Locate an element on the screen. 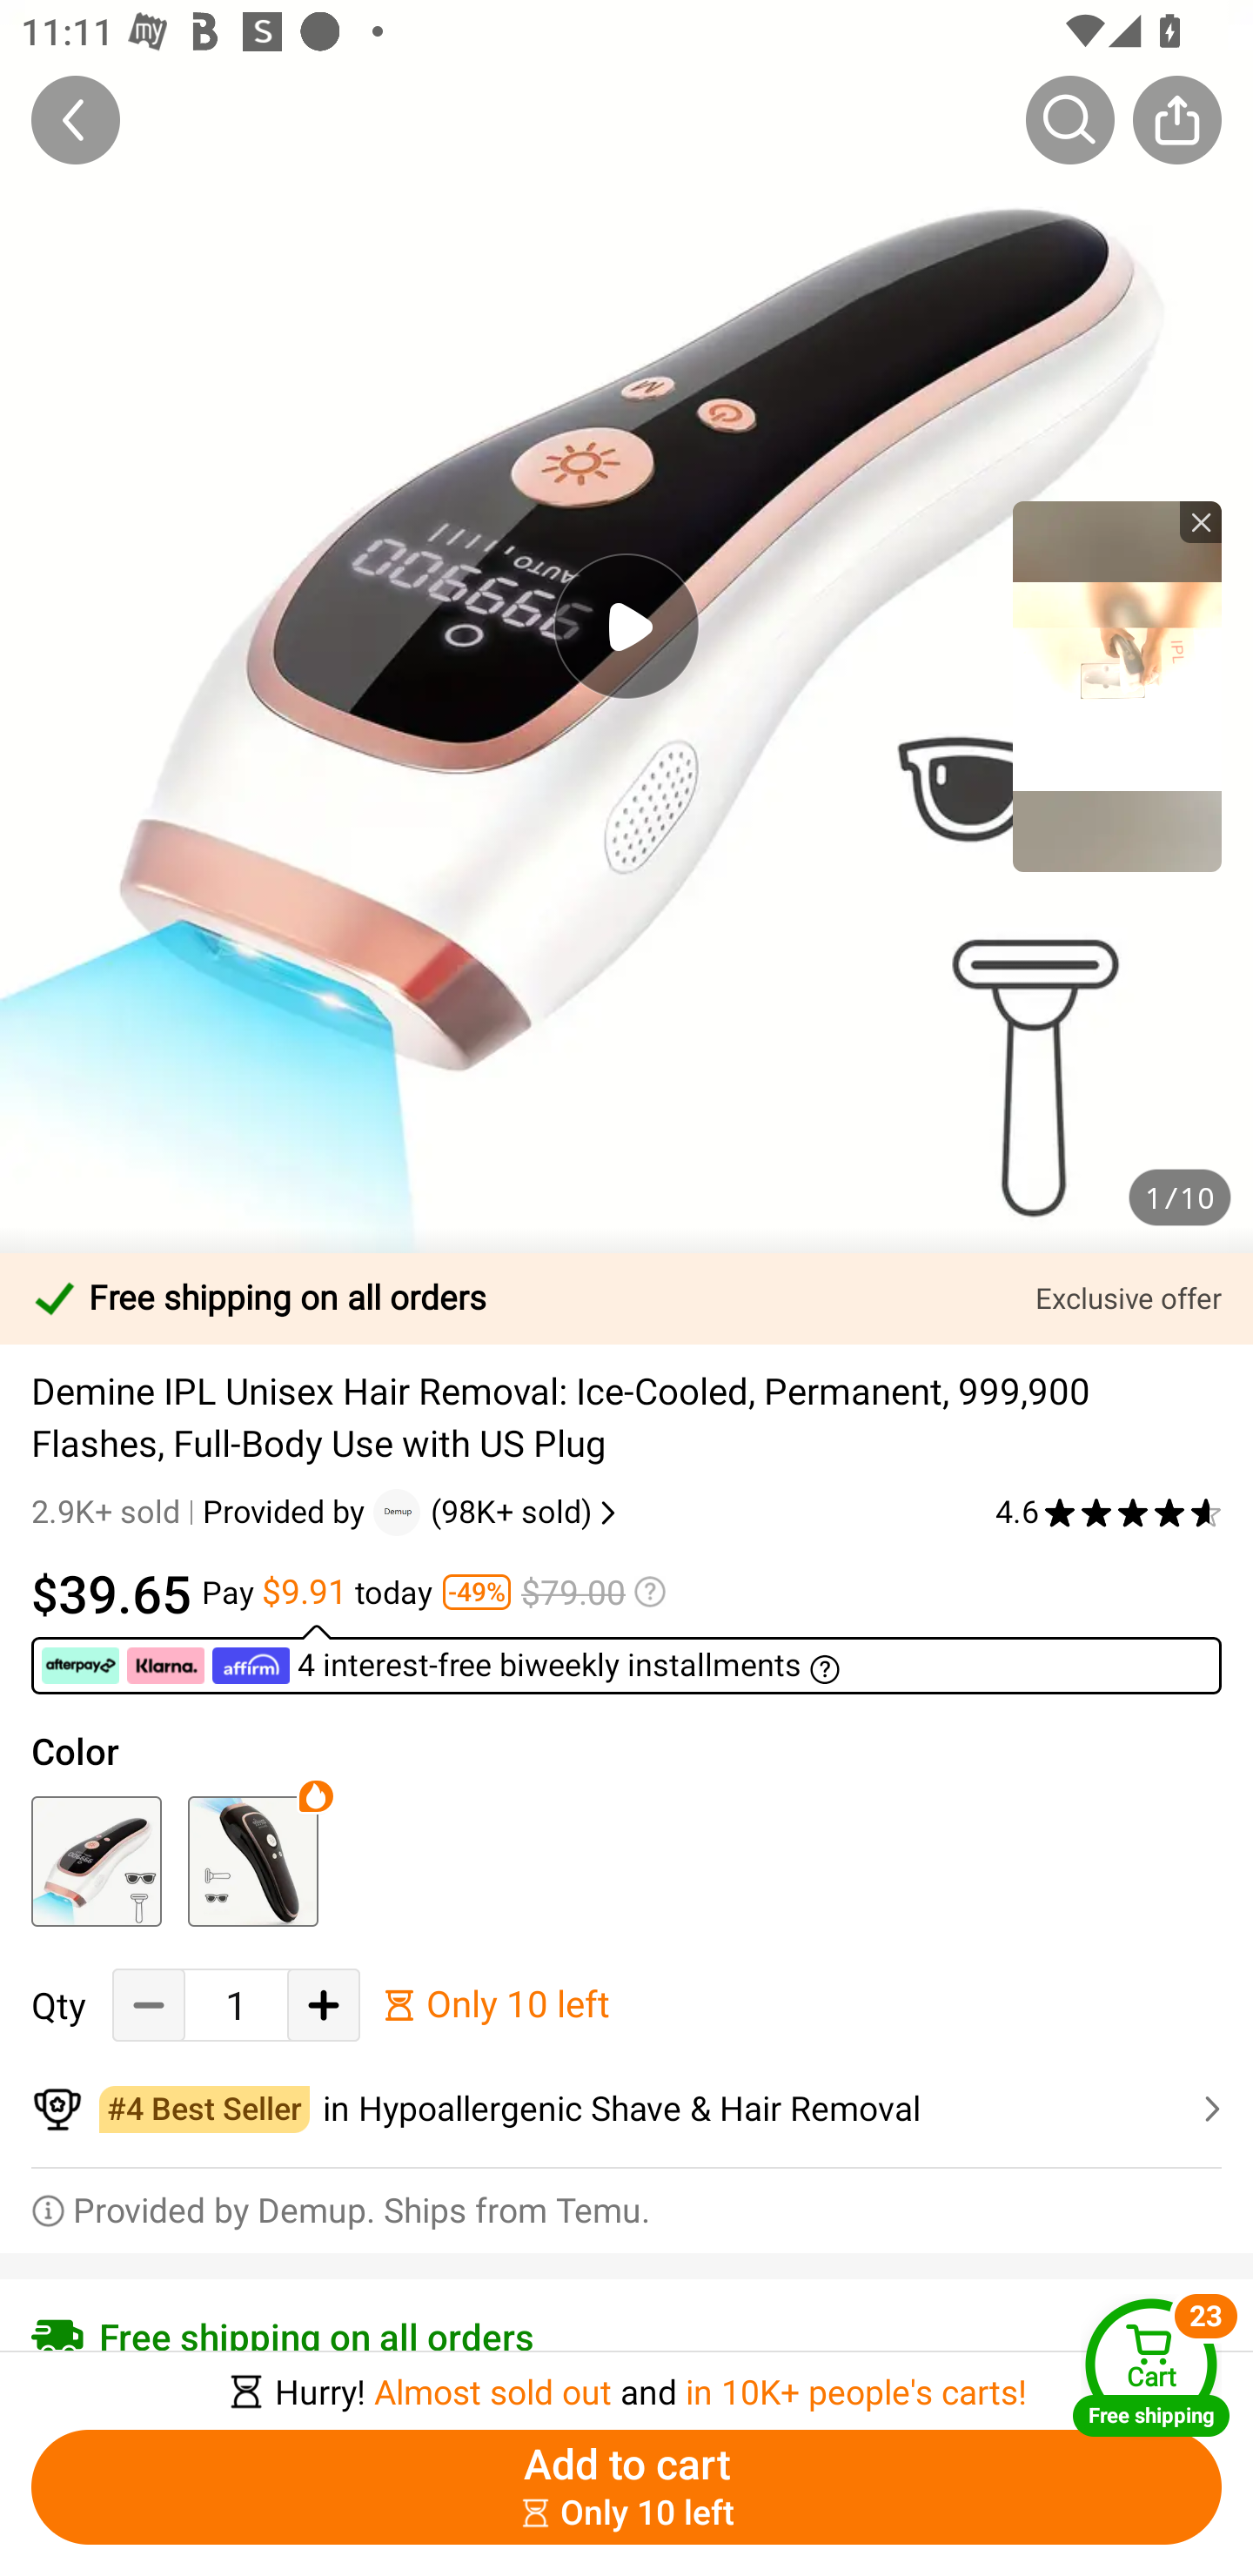 The height and width of the screenshot is (2576, 1253). Add Quantity button is located at coordinates (324, 2005).